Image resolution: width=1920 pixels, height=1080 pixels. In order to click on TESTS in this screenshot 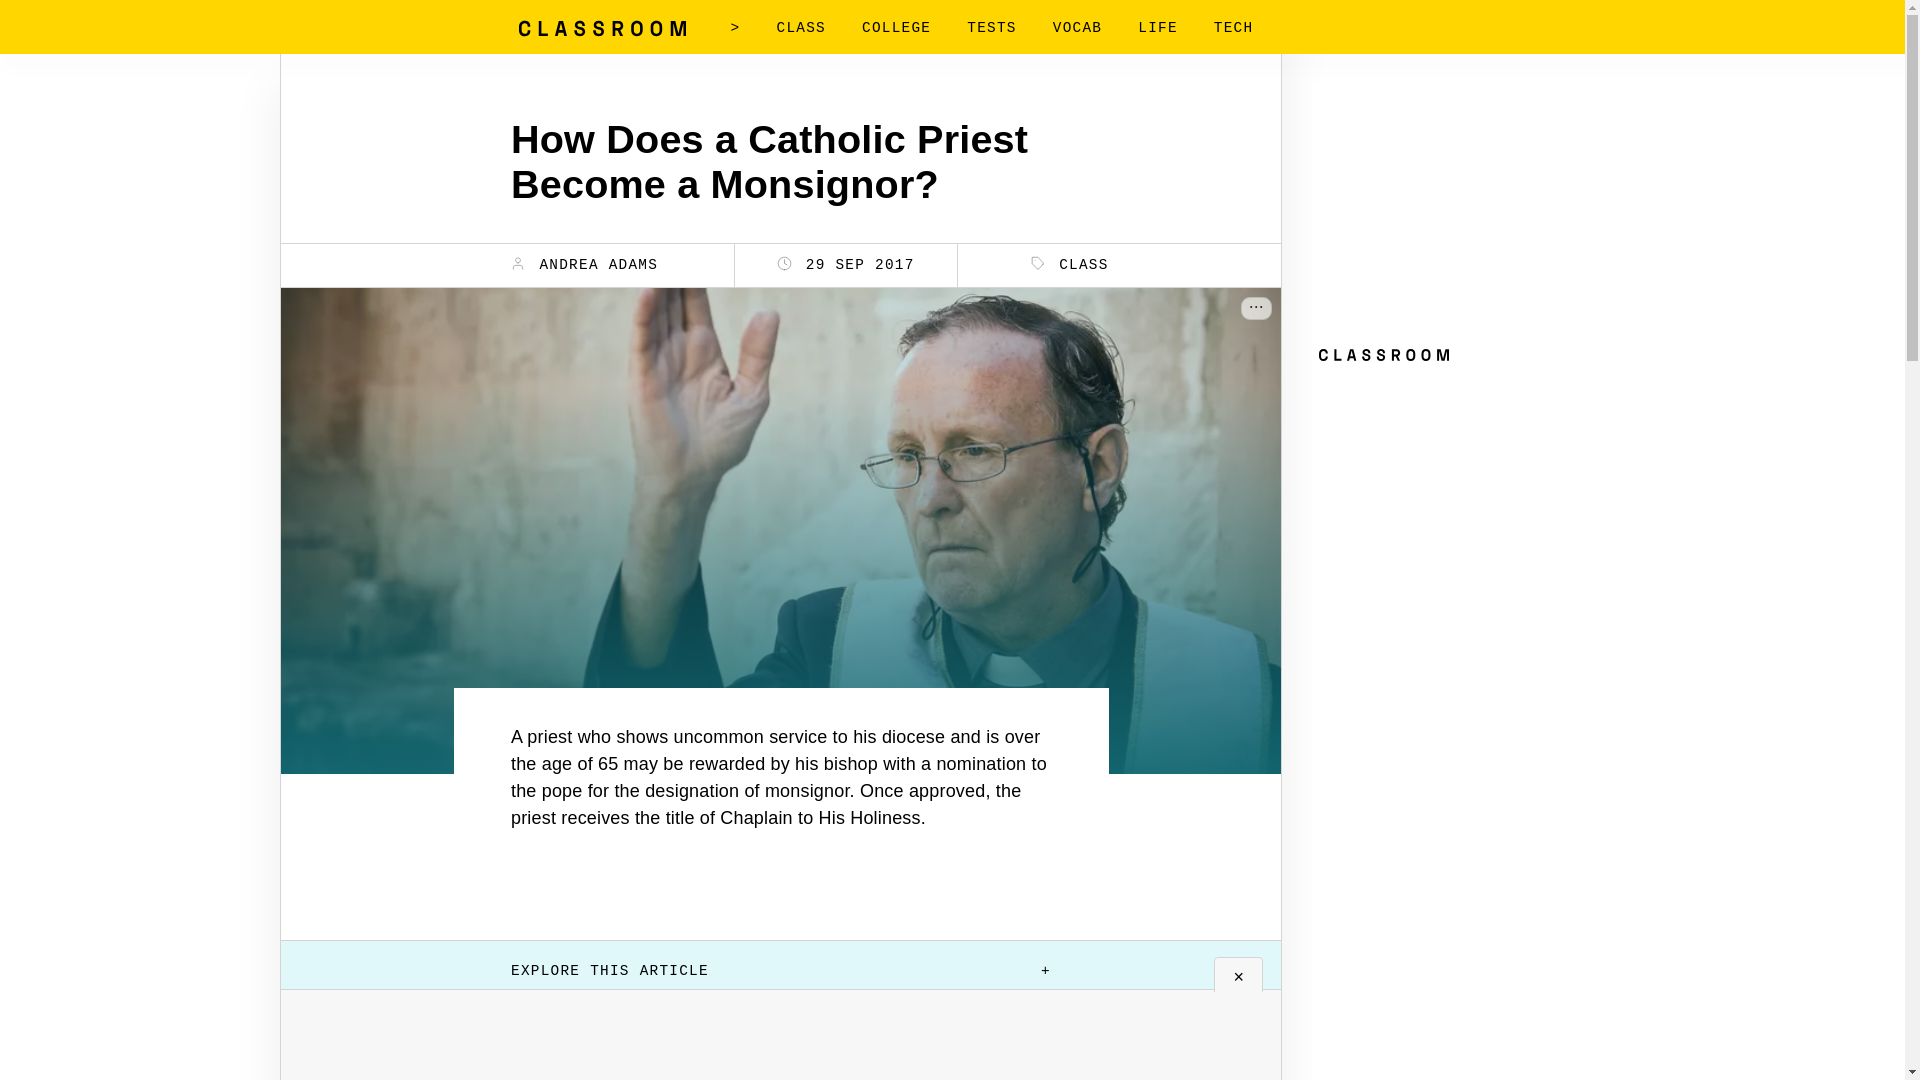, I will do `click(991, 28)`.